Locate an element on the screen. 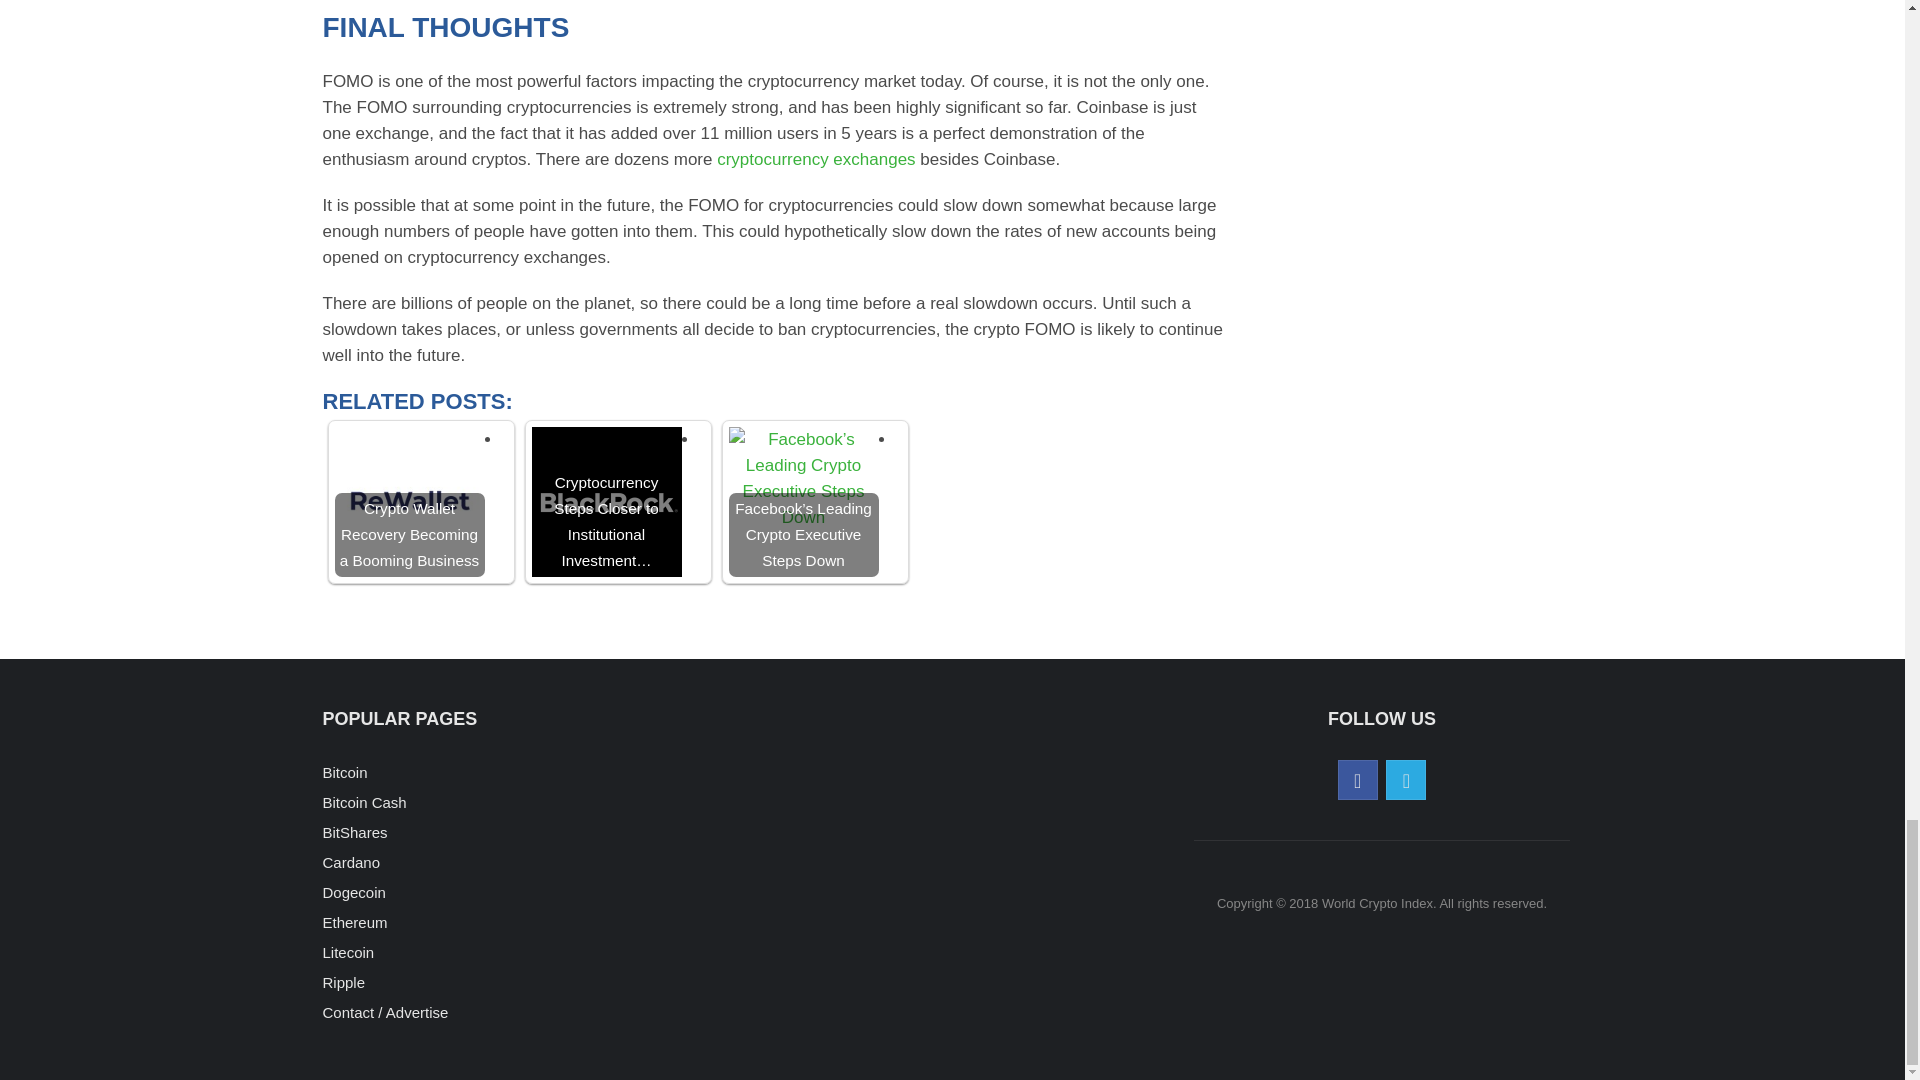 The width and height of the screenshot is (1920, 1080). BitShares is located at coordinates (354, 832).